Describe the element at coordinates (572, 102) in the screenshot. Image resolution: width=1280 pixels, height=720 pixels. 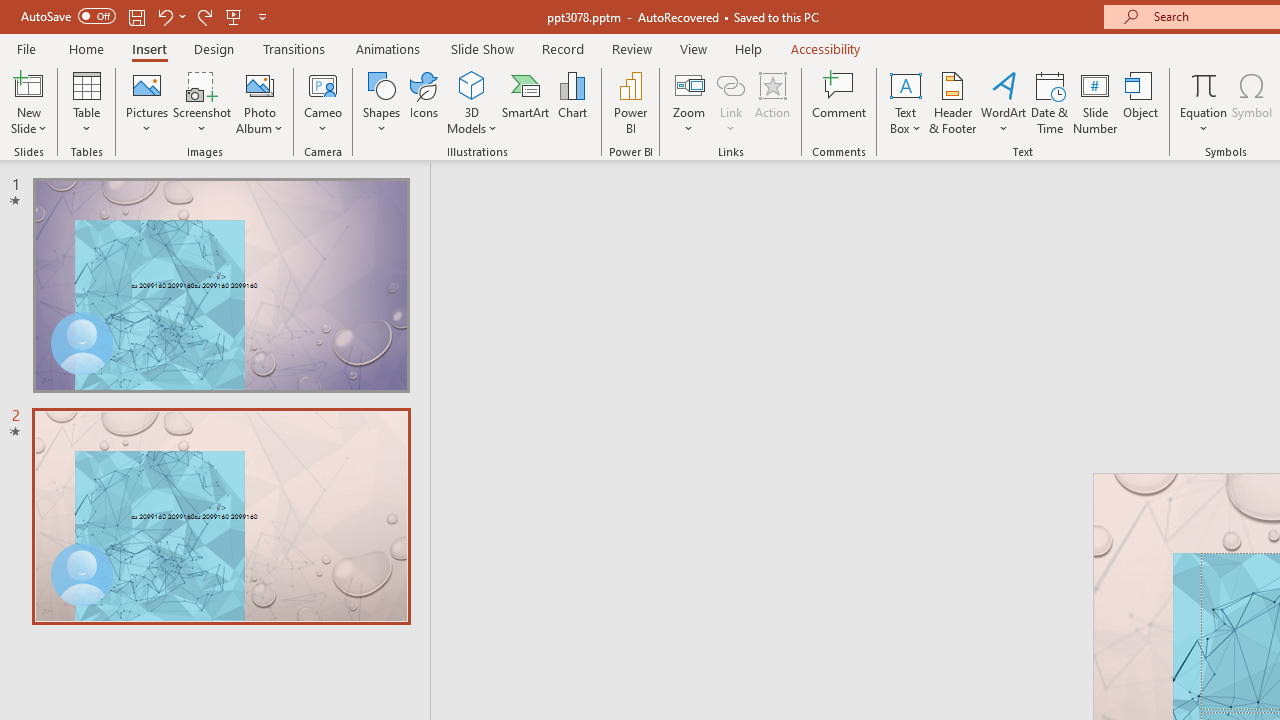
I see `Chart...` at that location.